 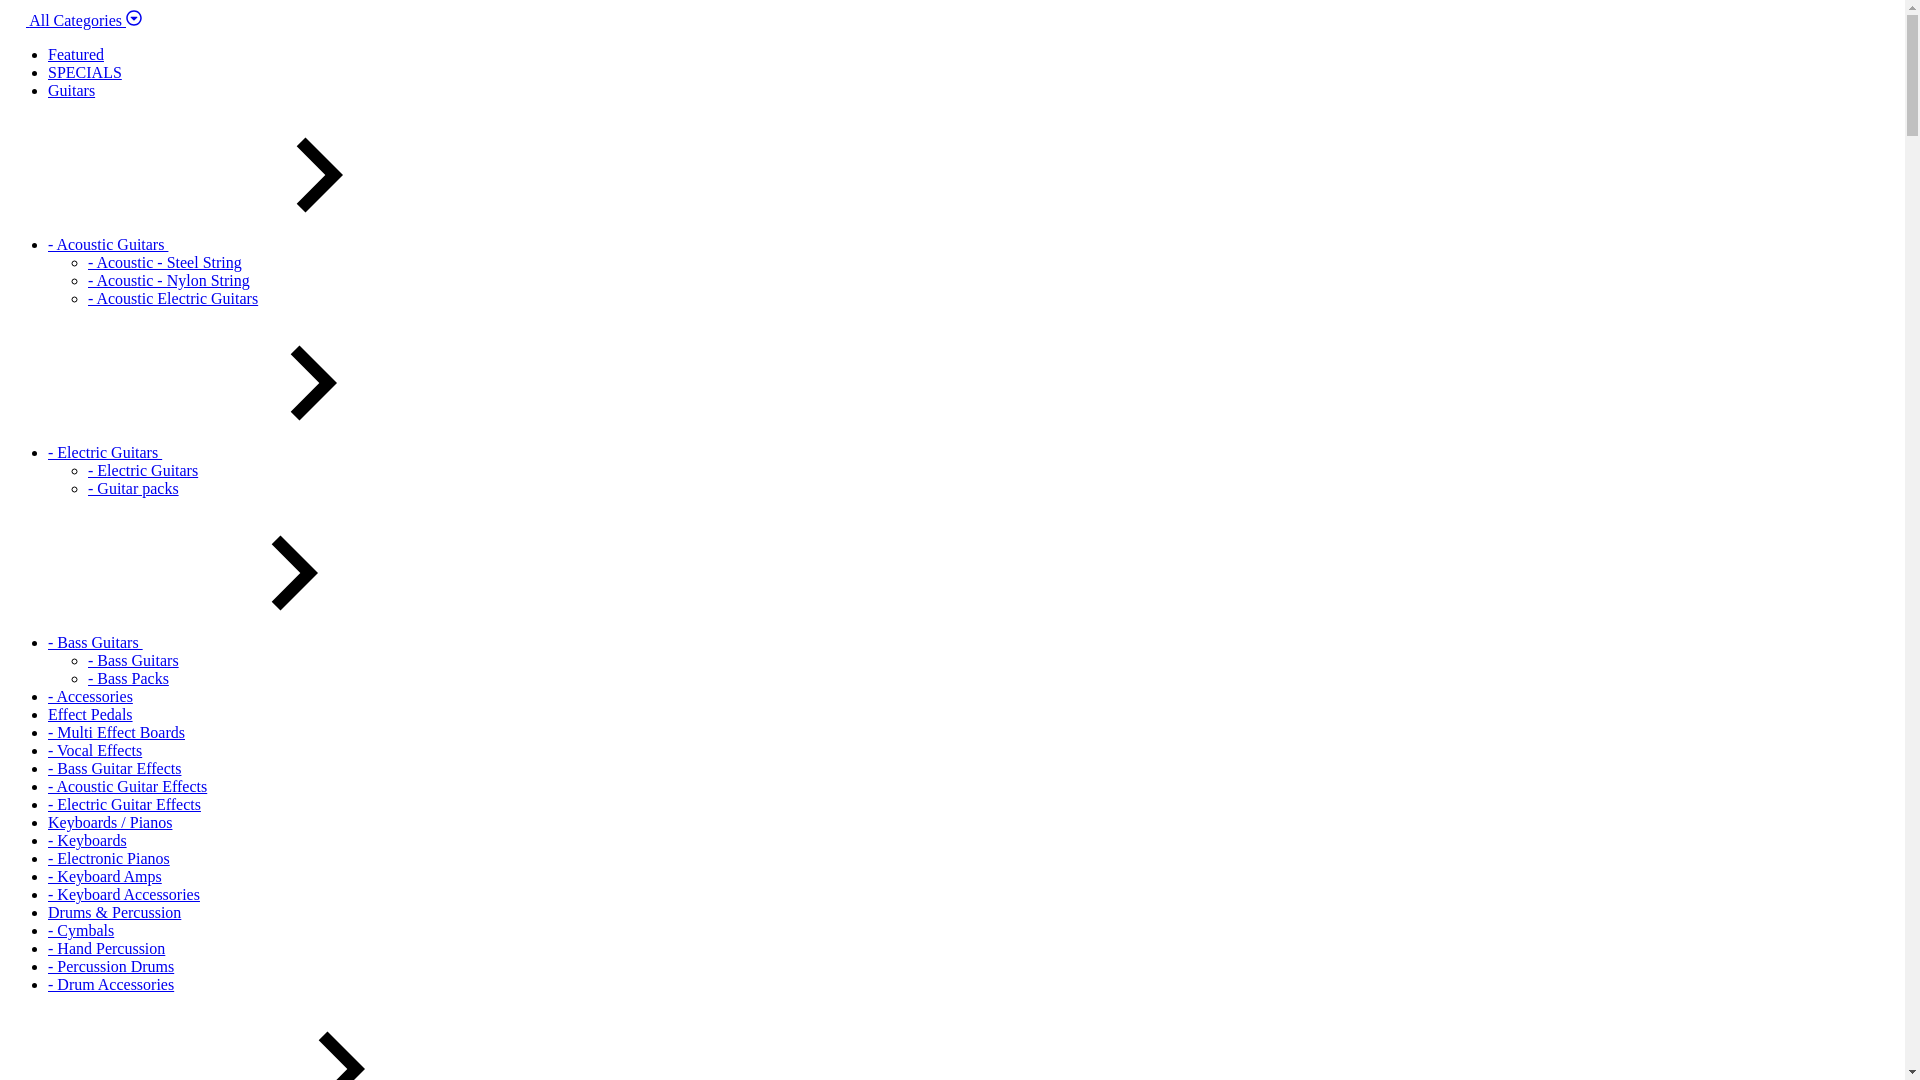 I want to click on - Accessories, so click(x=90, y=696).